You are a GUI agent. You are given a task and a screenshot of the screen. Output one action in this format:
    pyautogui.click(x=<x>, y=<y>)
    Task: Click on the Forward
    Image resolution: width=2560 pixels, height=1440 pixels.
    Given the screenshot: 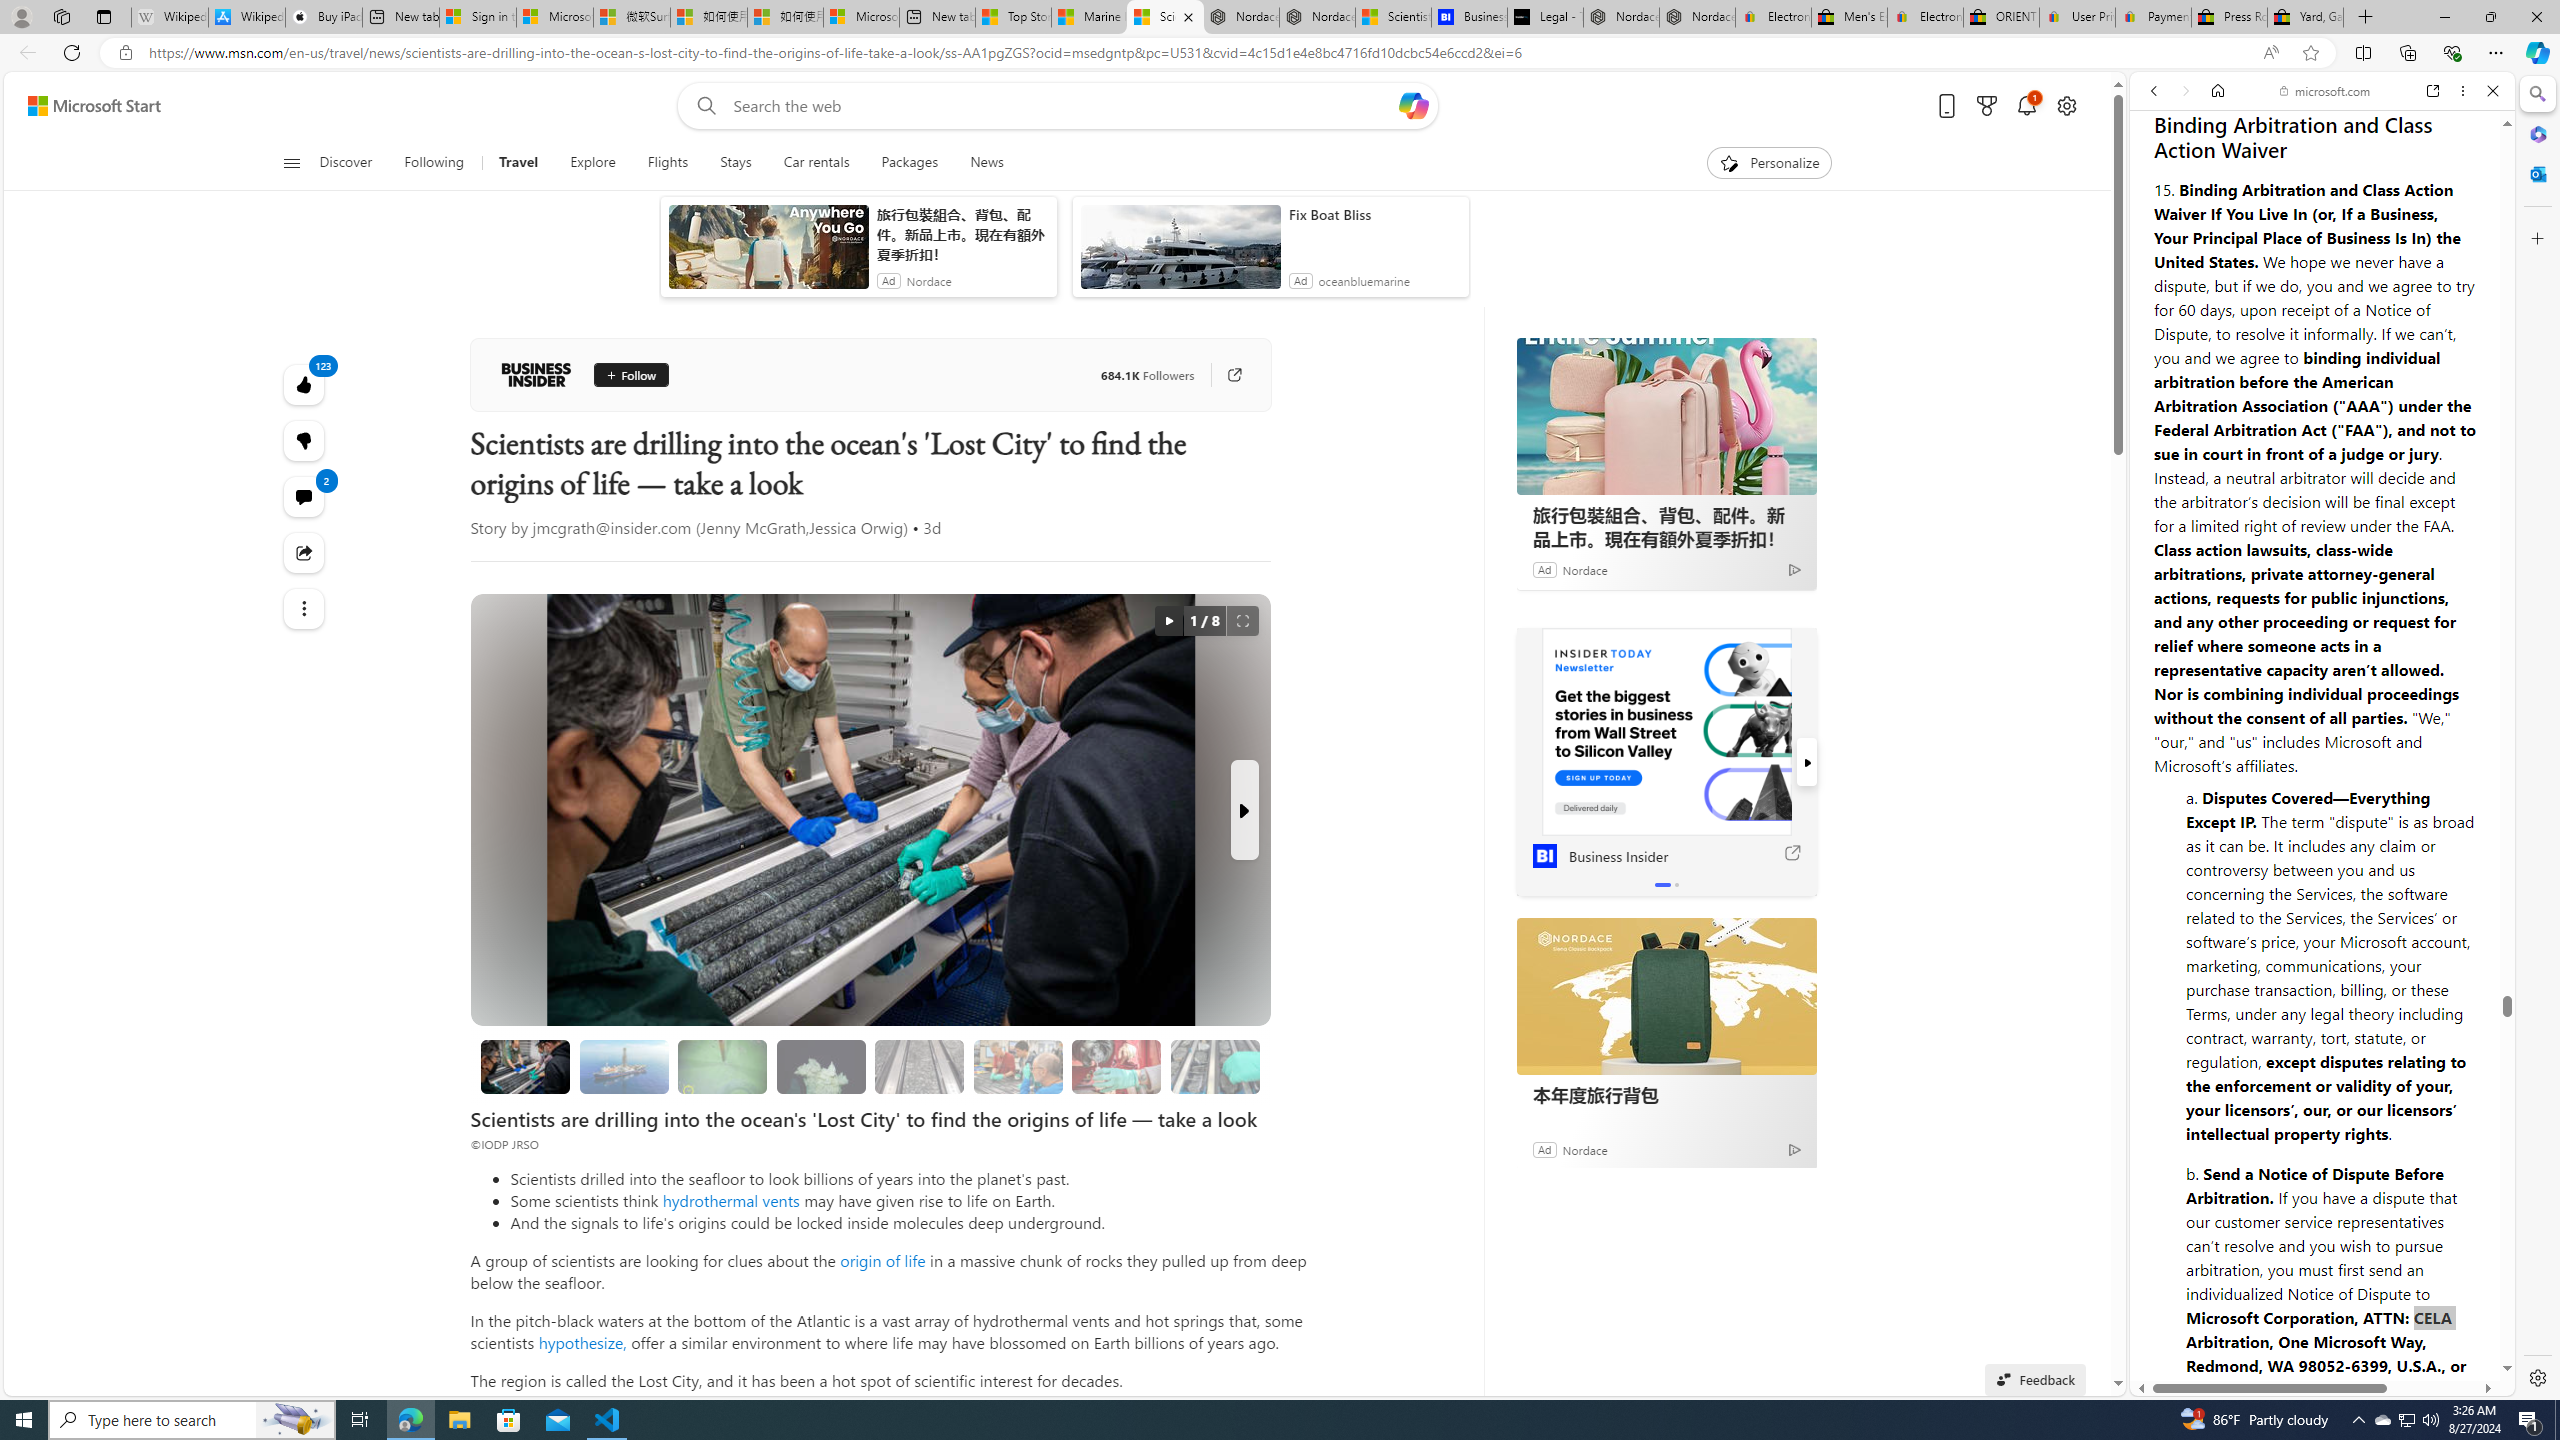 What is the action you would take?
    pyautogui.click(x=2184, y=90)
    